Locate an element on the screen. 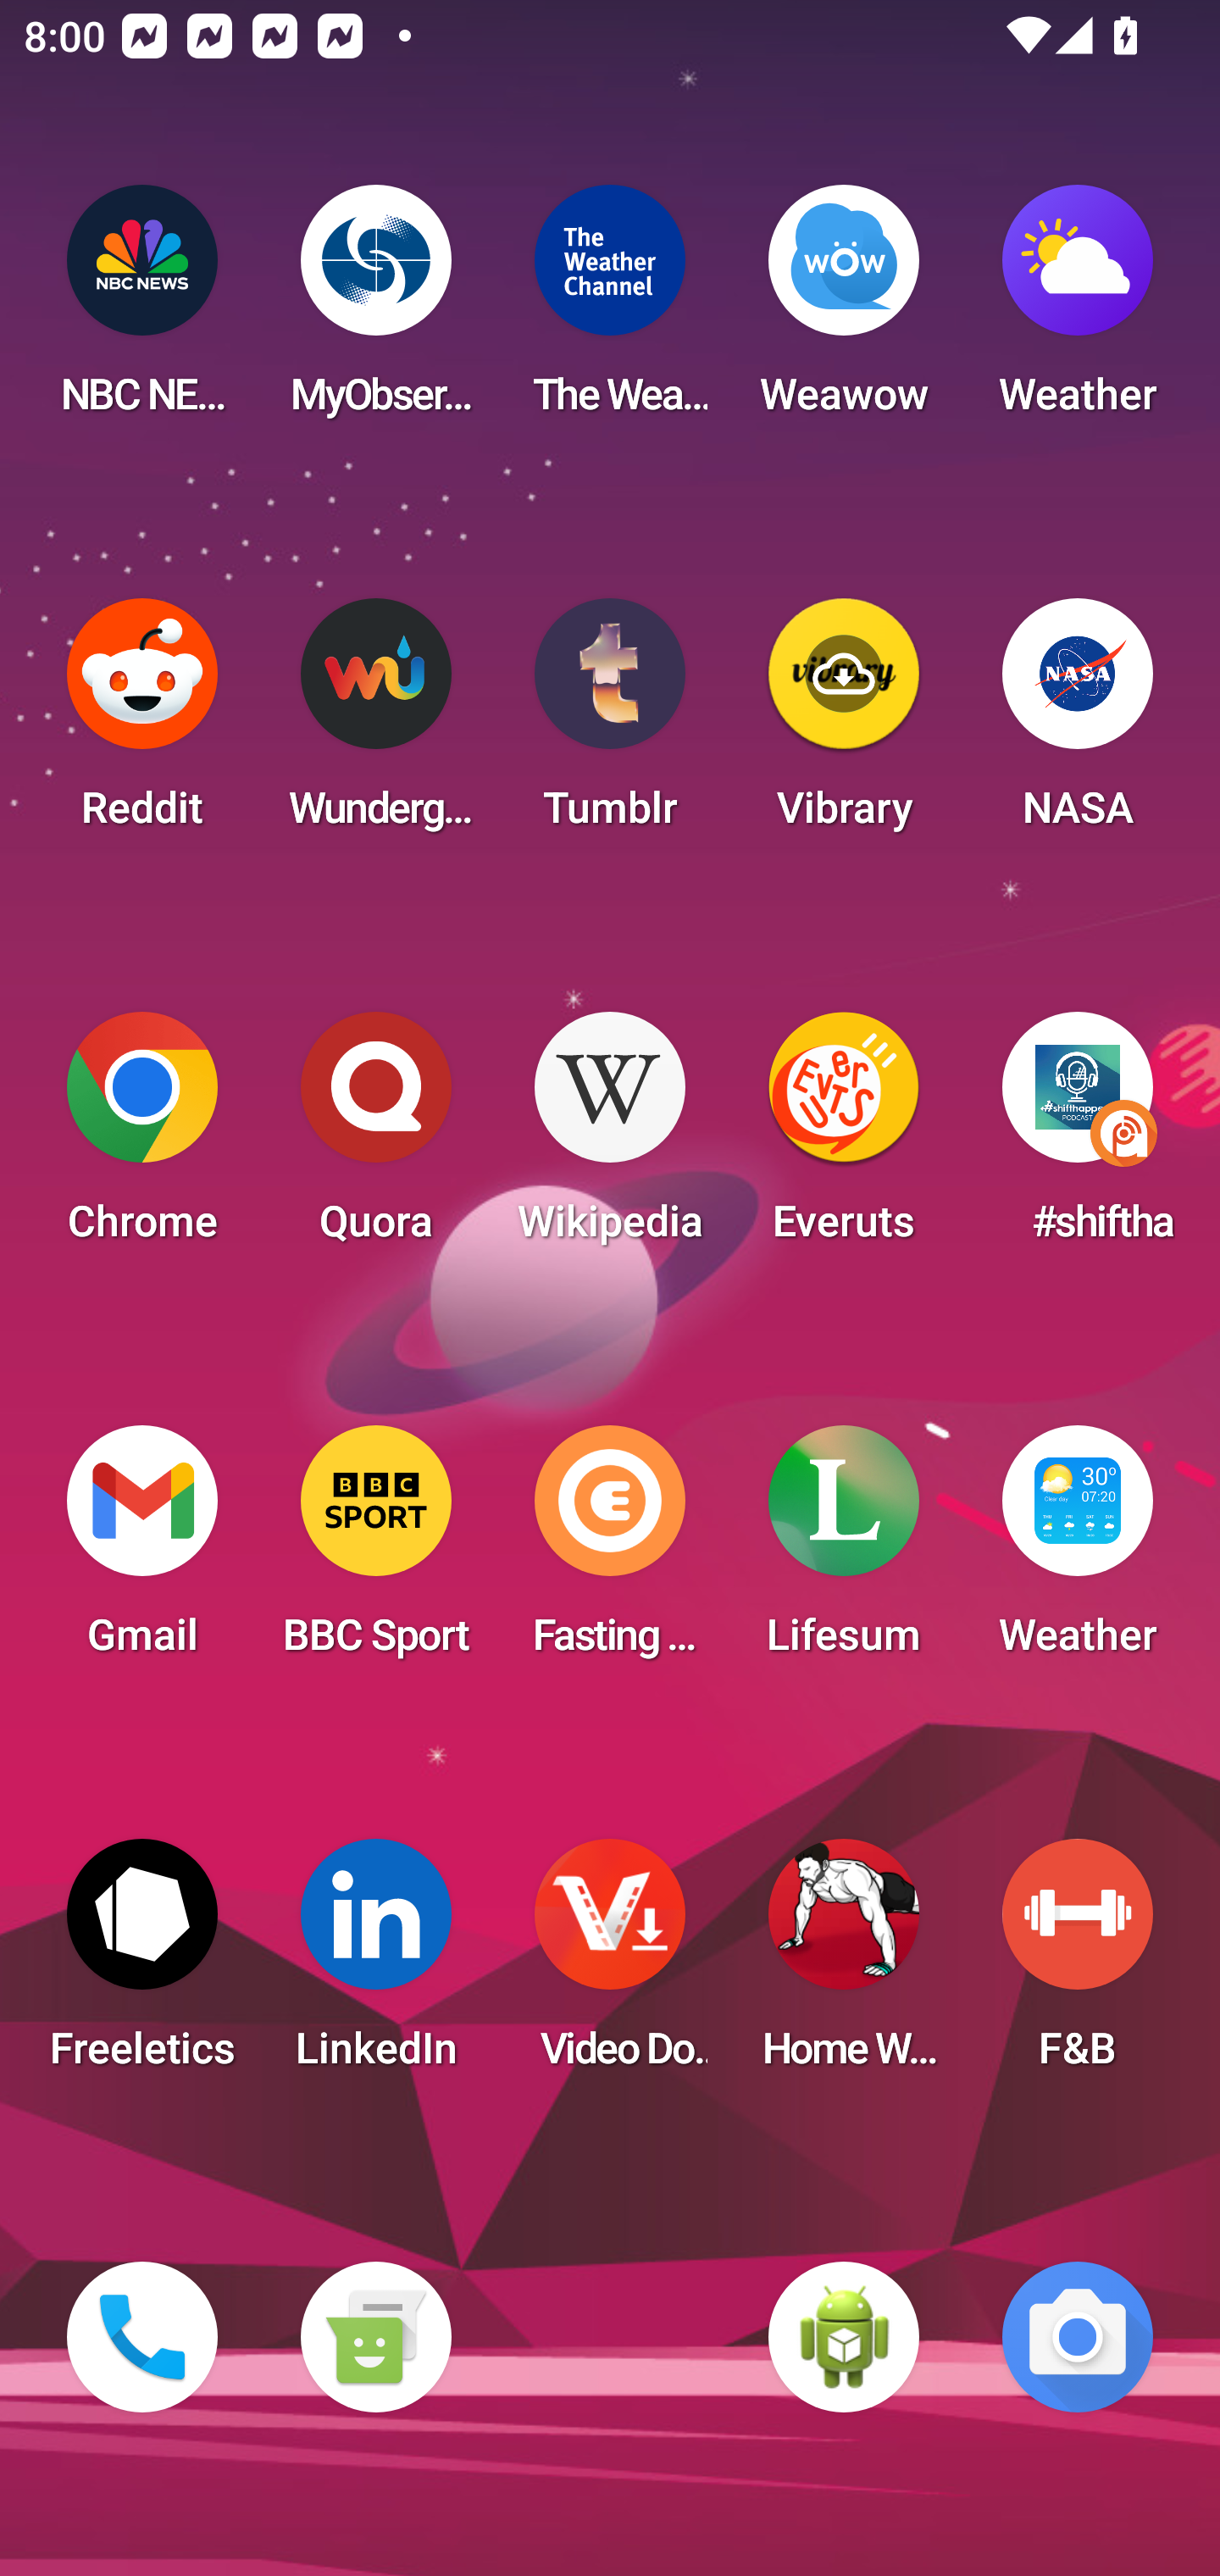 The image size is (1220, 2576). Messaging is located at coordinates (375, 2337).